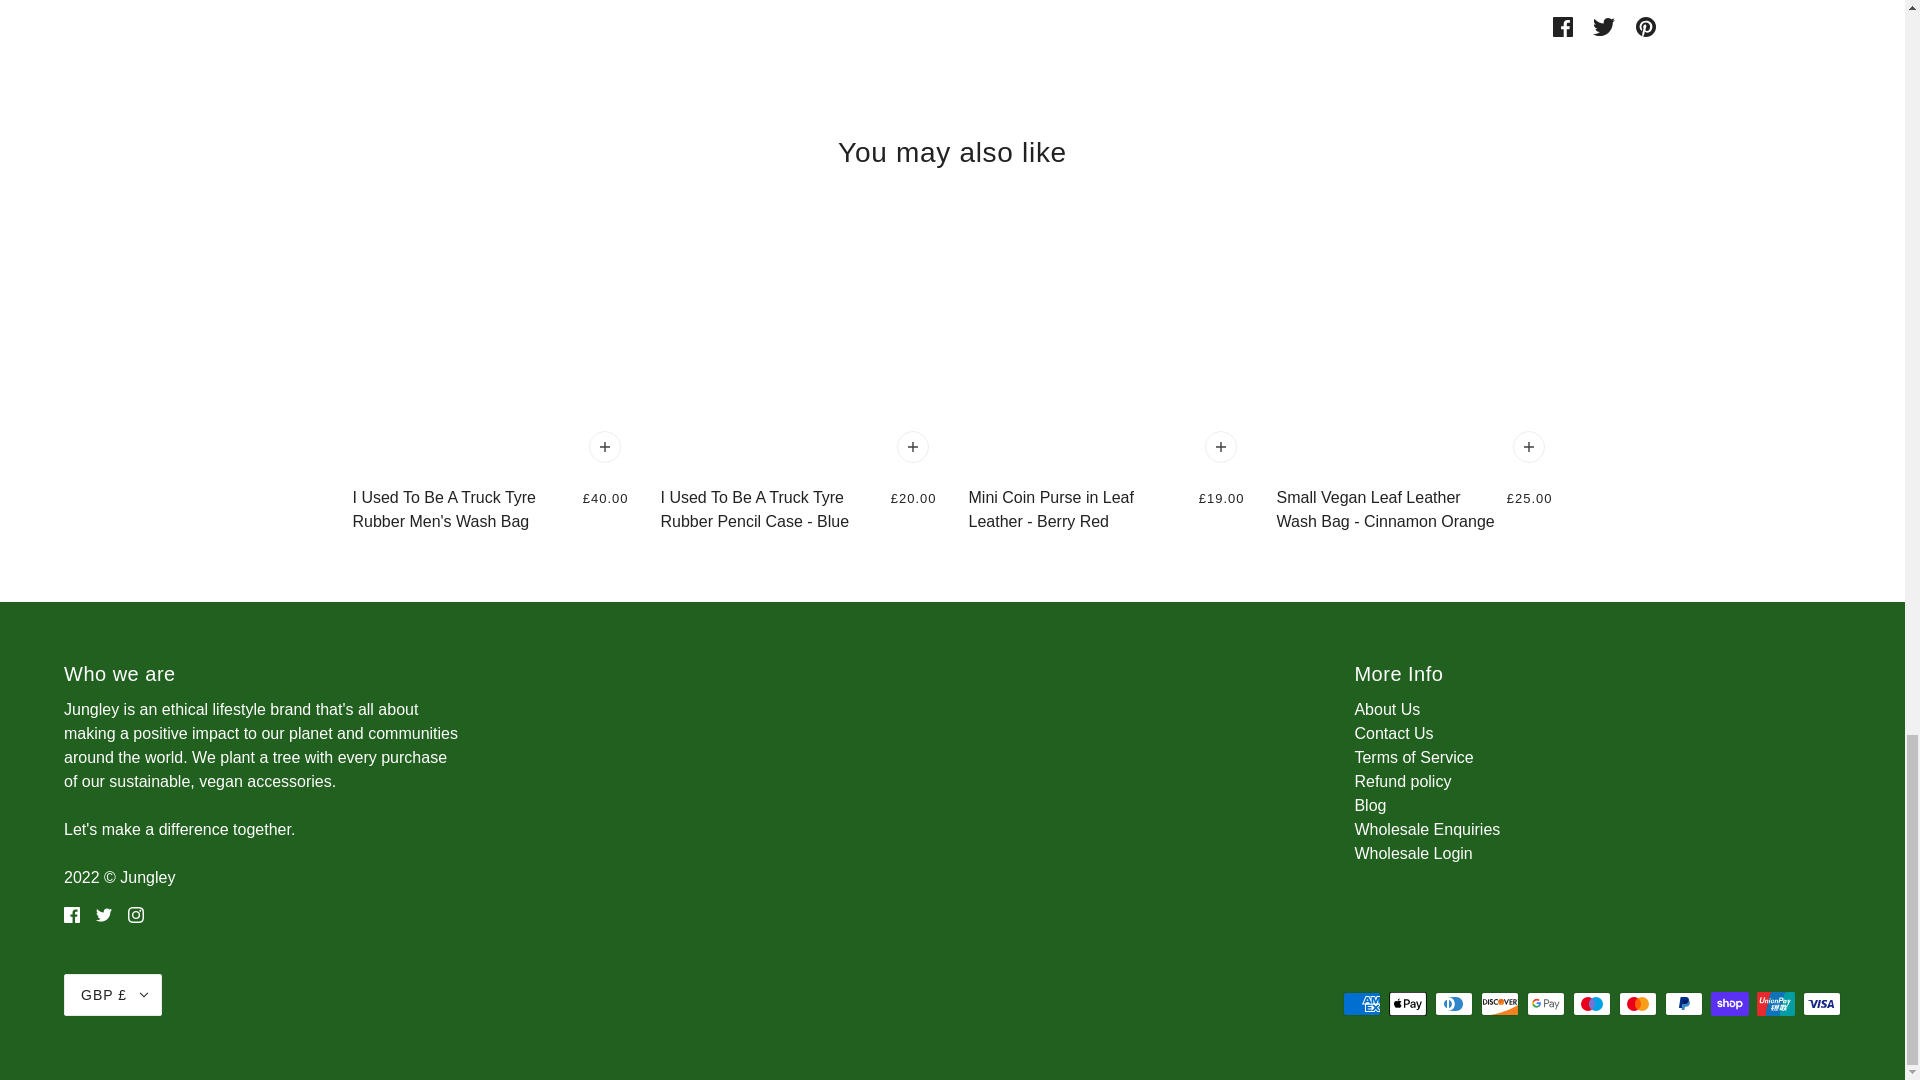 This screenshot has width=1920, height=1080. Describe the element at coordinates (1591, 1004) in the screenshot. I see `Maestro` at that location.